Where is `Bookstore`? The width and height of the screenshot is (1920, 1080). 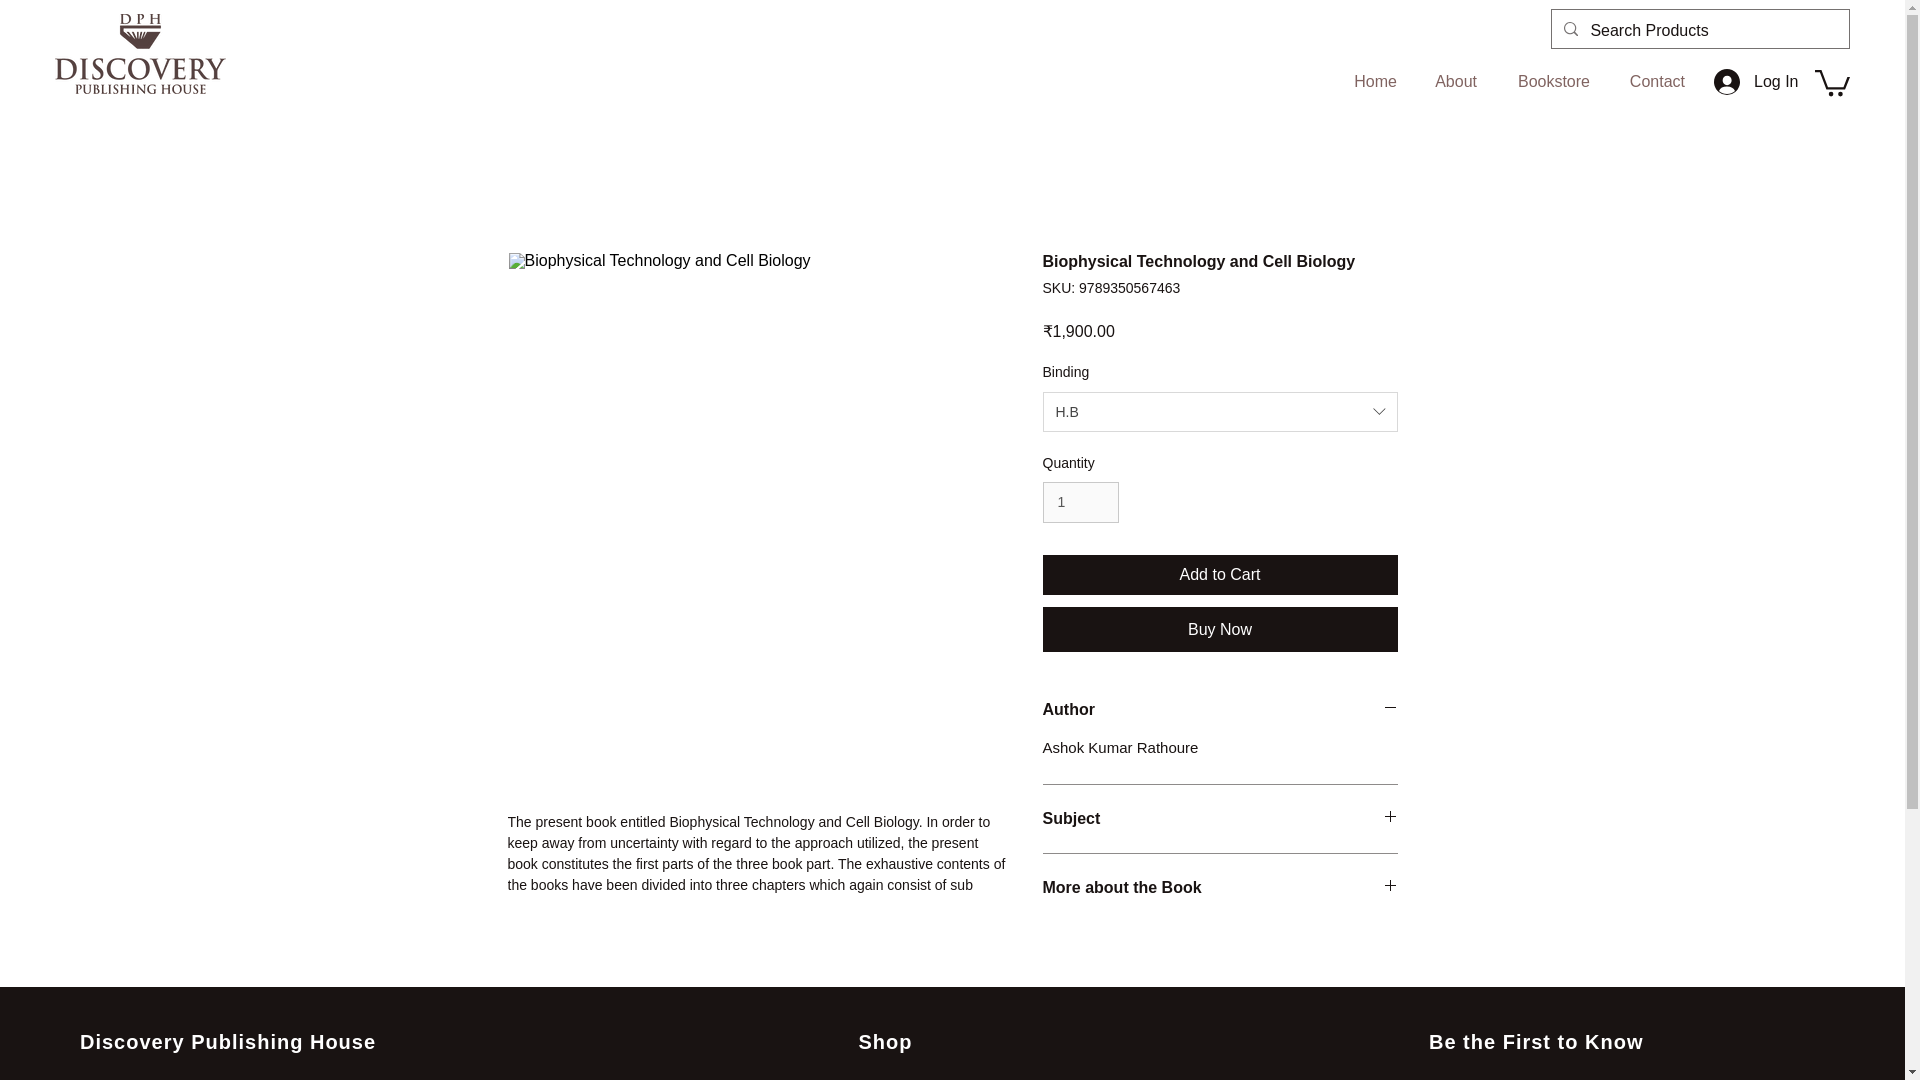 Bookstore is located at coordinates (1548, 81).